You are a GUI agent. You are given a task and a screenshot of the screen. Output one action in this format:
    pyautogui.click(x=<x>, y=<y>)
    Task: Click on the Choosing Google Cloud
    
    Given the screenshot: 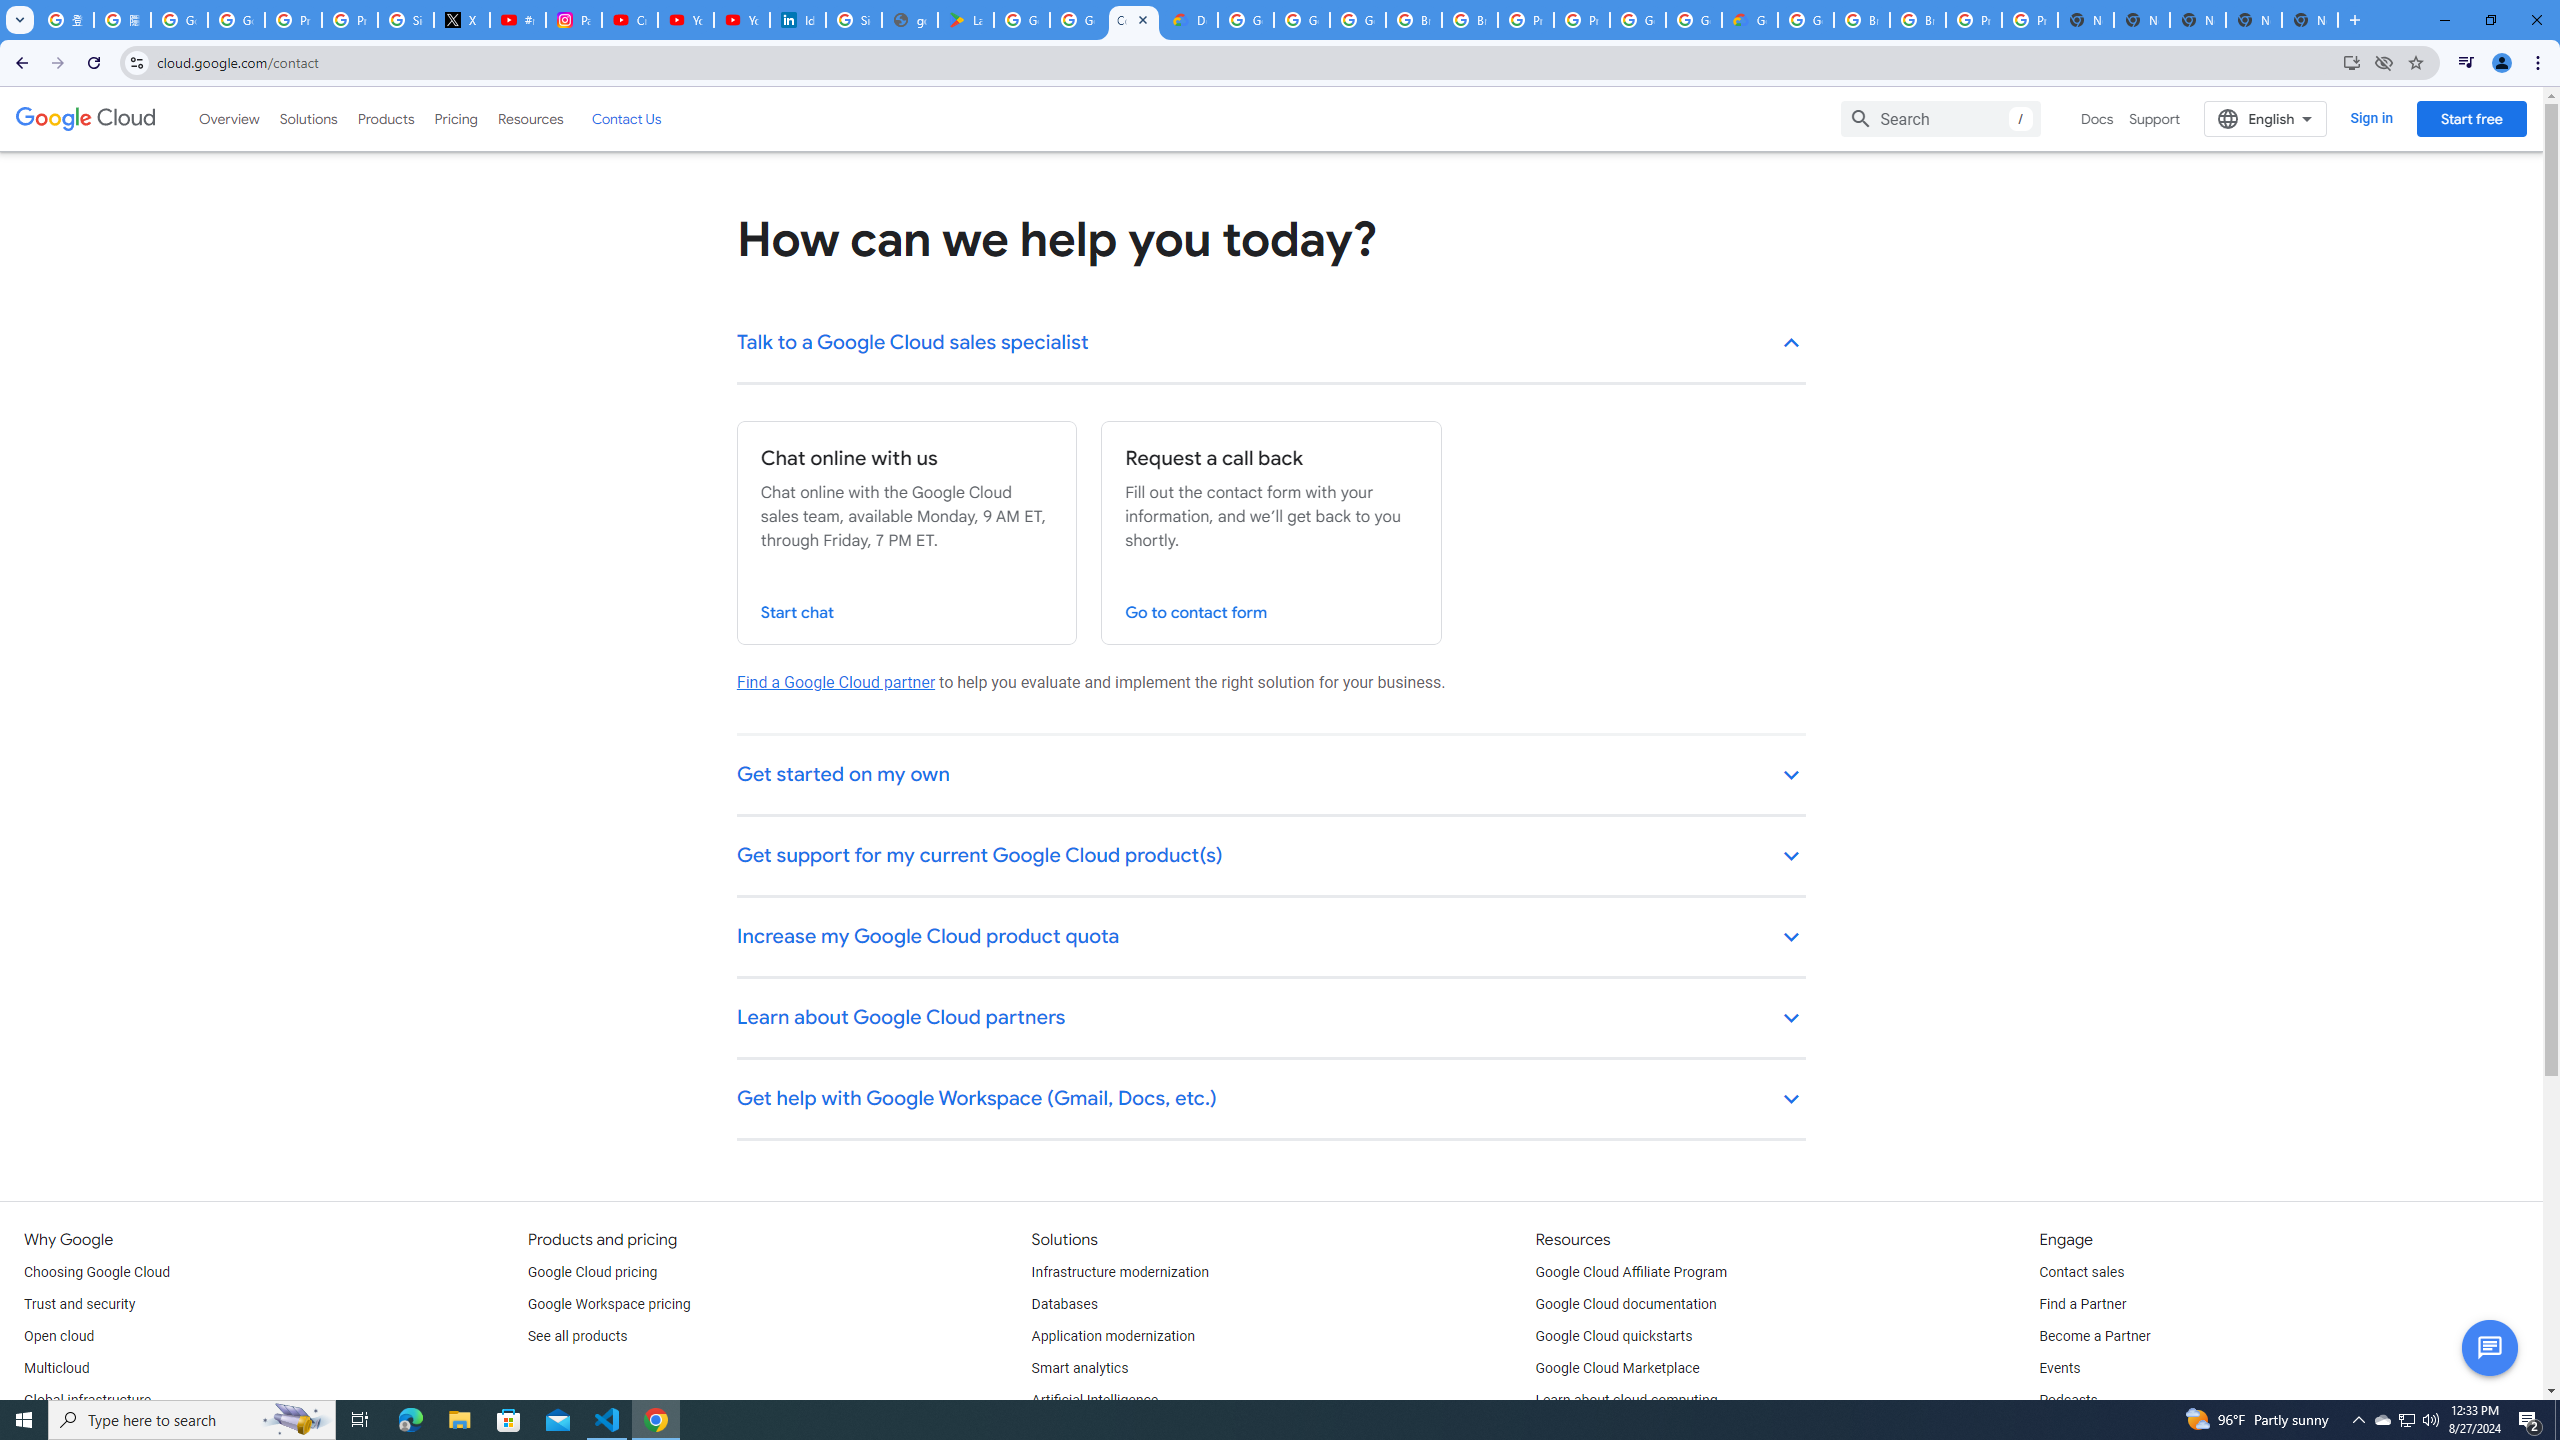 What is the action you would take?
    pyautogui.click(x=97, y=1272)
    